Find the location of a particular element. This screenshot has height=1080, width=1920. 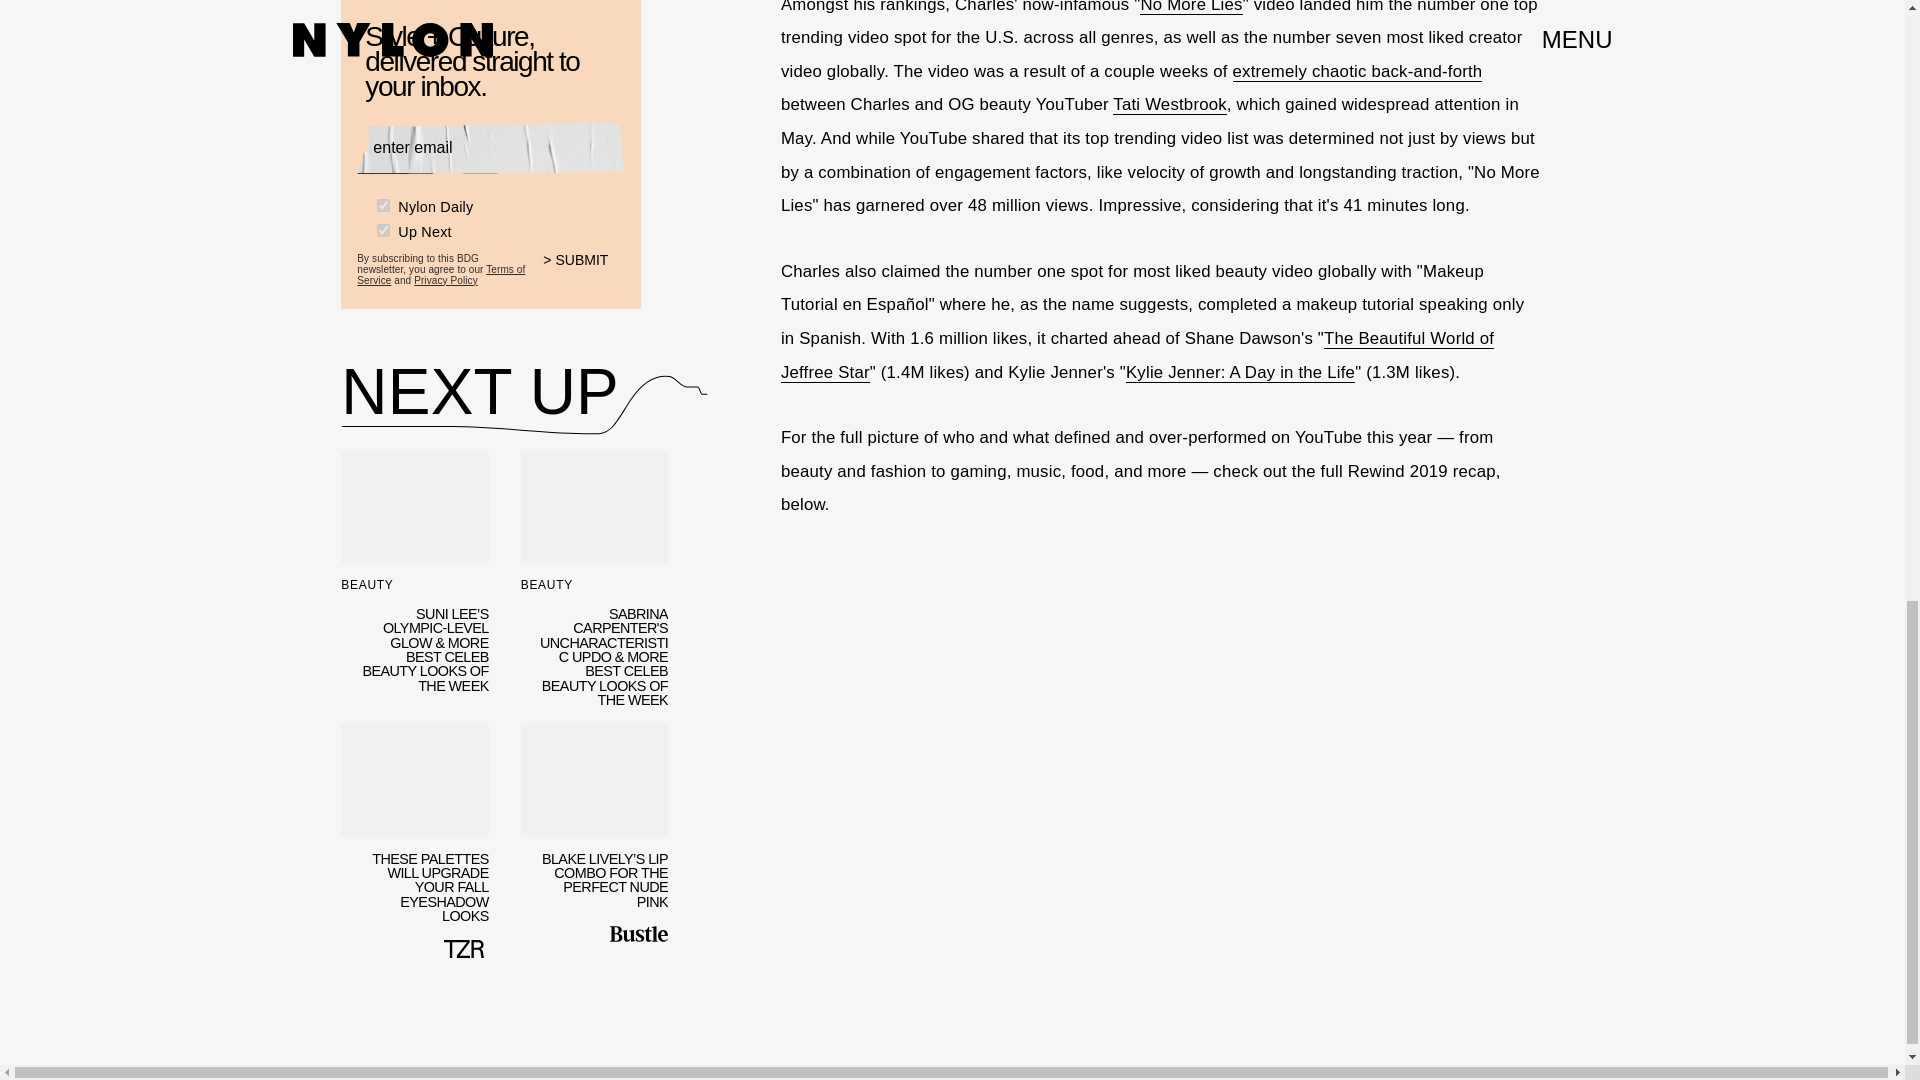

Terms of Service is located at coordinates (440, 274).